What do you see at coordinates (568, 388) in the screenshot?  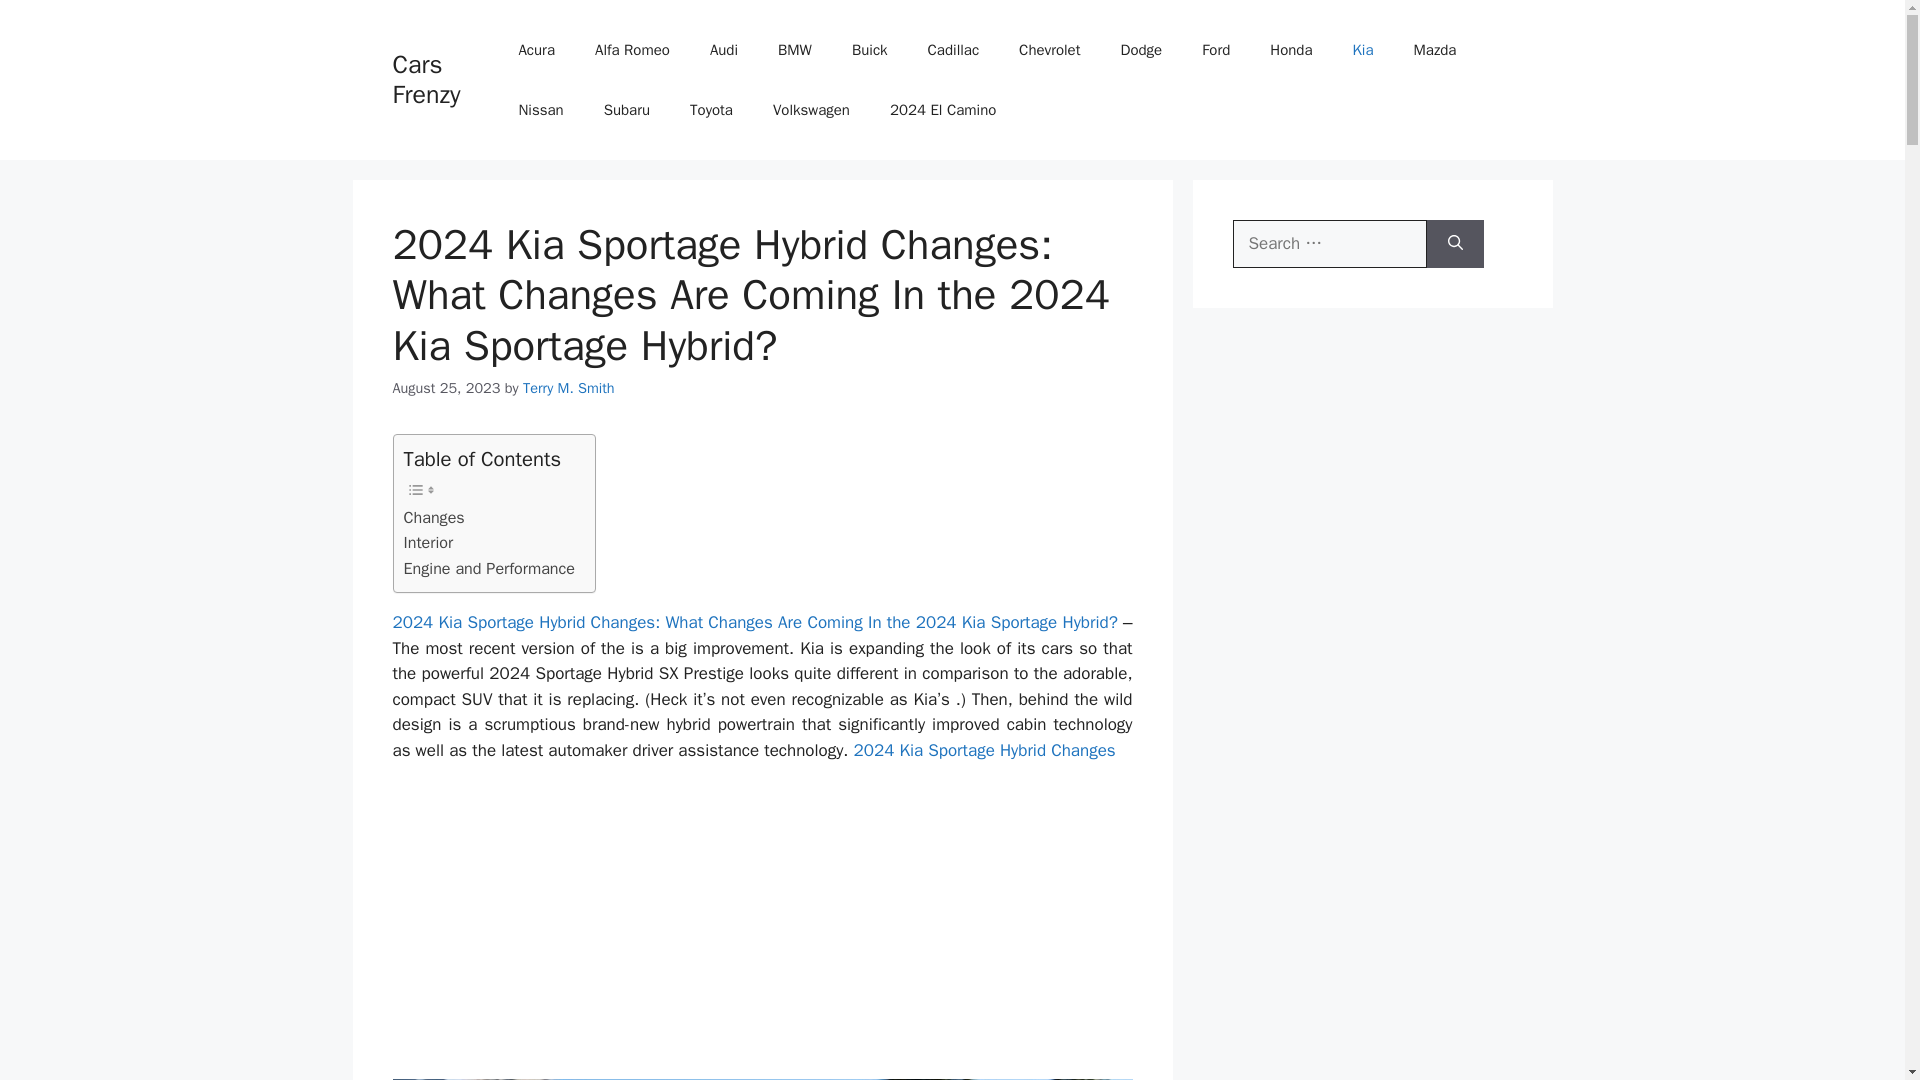 I see `View all posts by Terry M. Smith` at bounding box center [568, 388].